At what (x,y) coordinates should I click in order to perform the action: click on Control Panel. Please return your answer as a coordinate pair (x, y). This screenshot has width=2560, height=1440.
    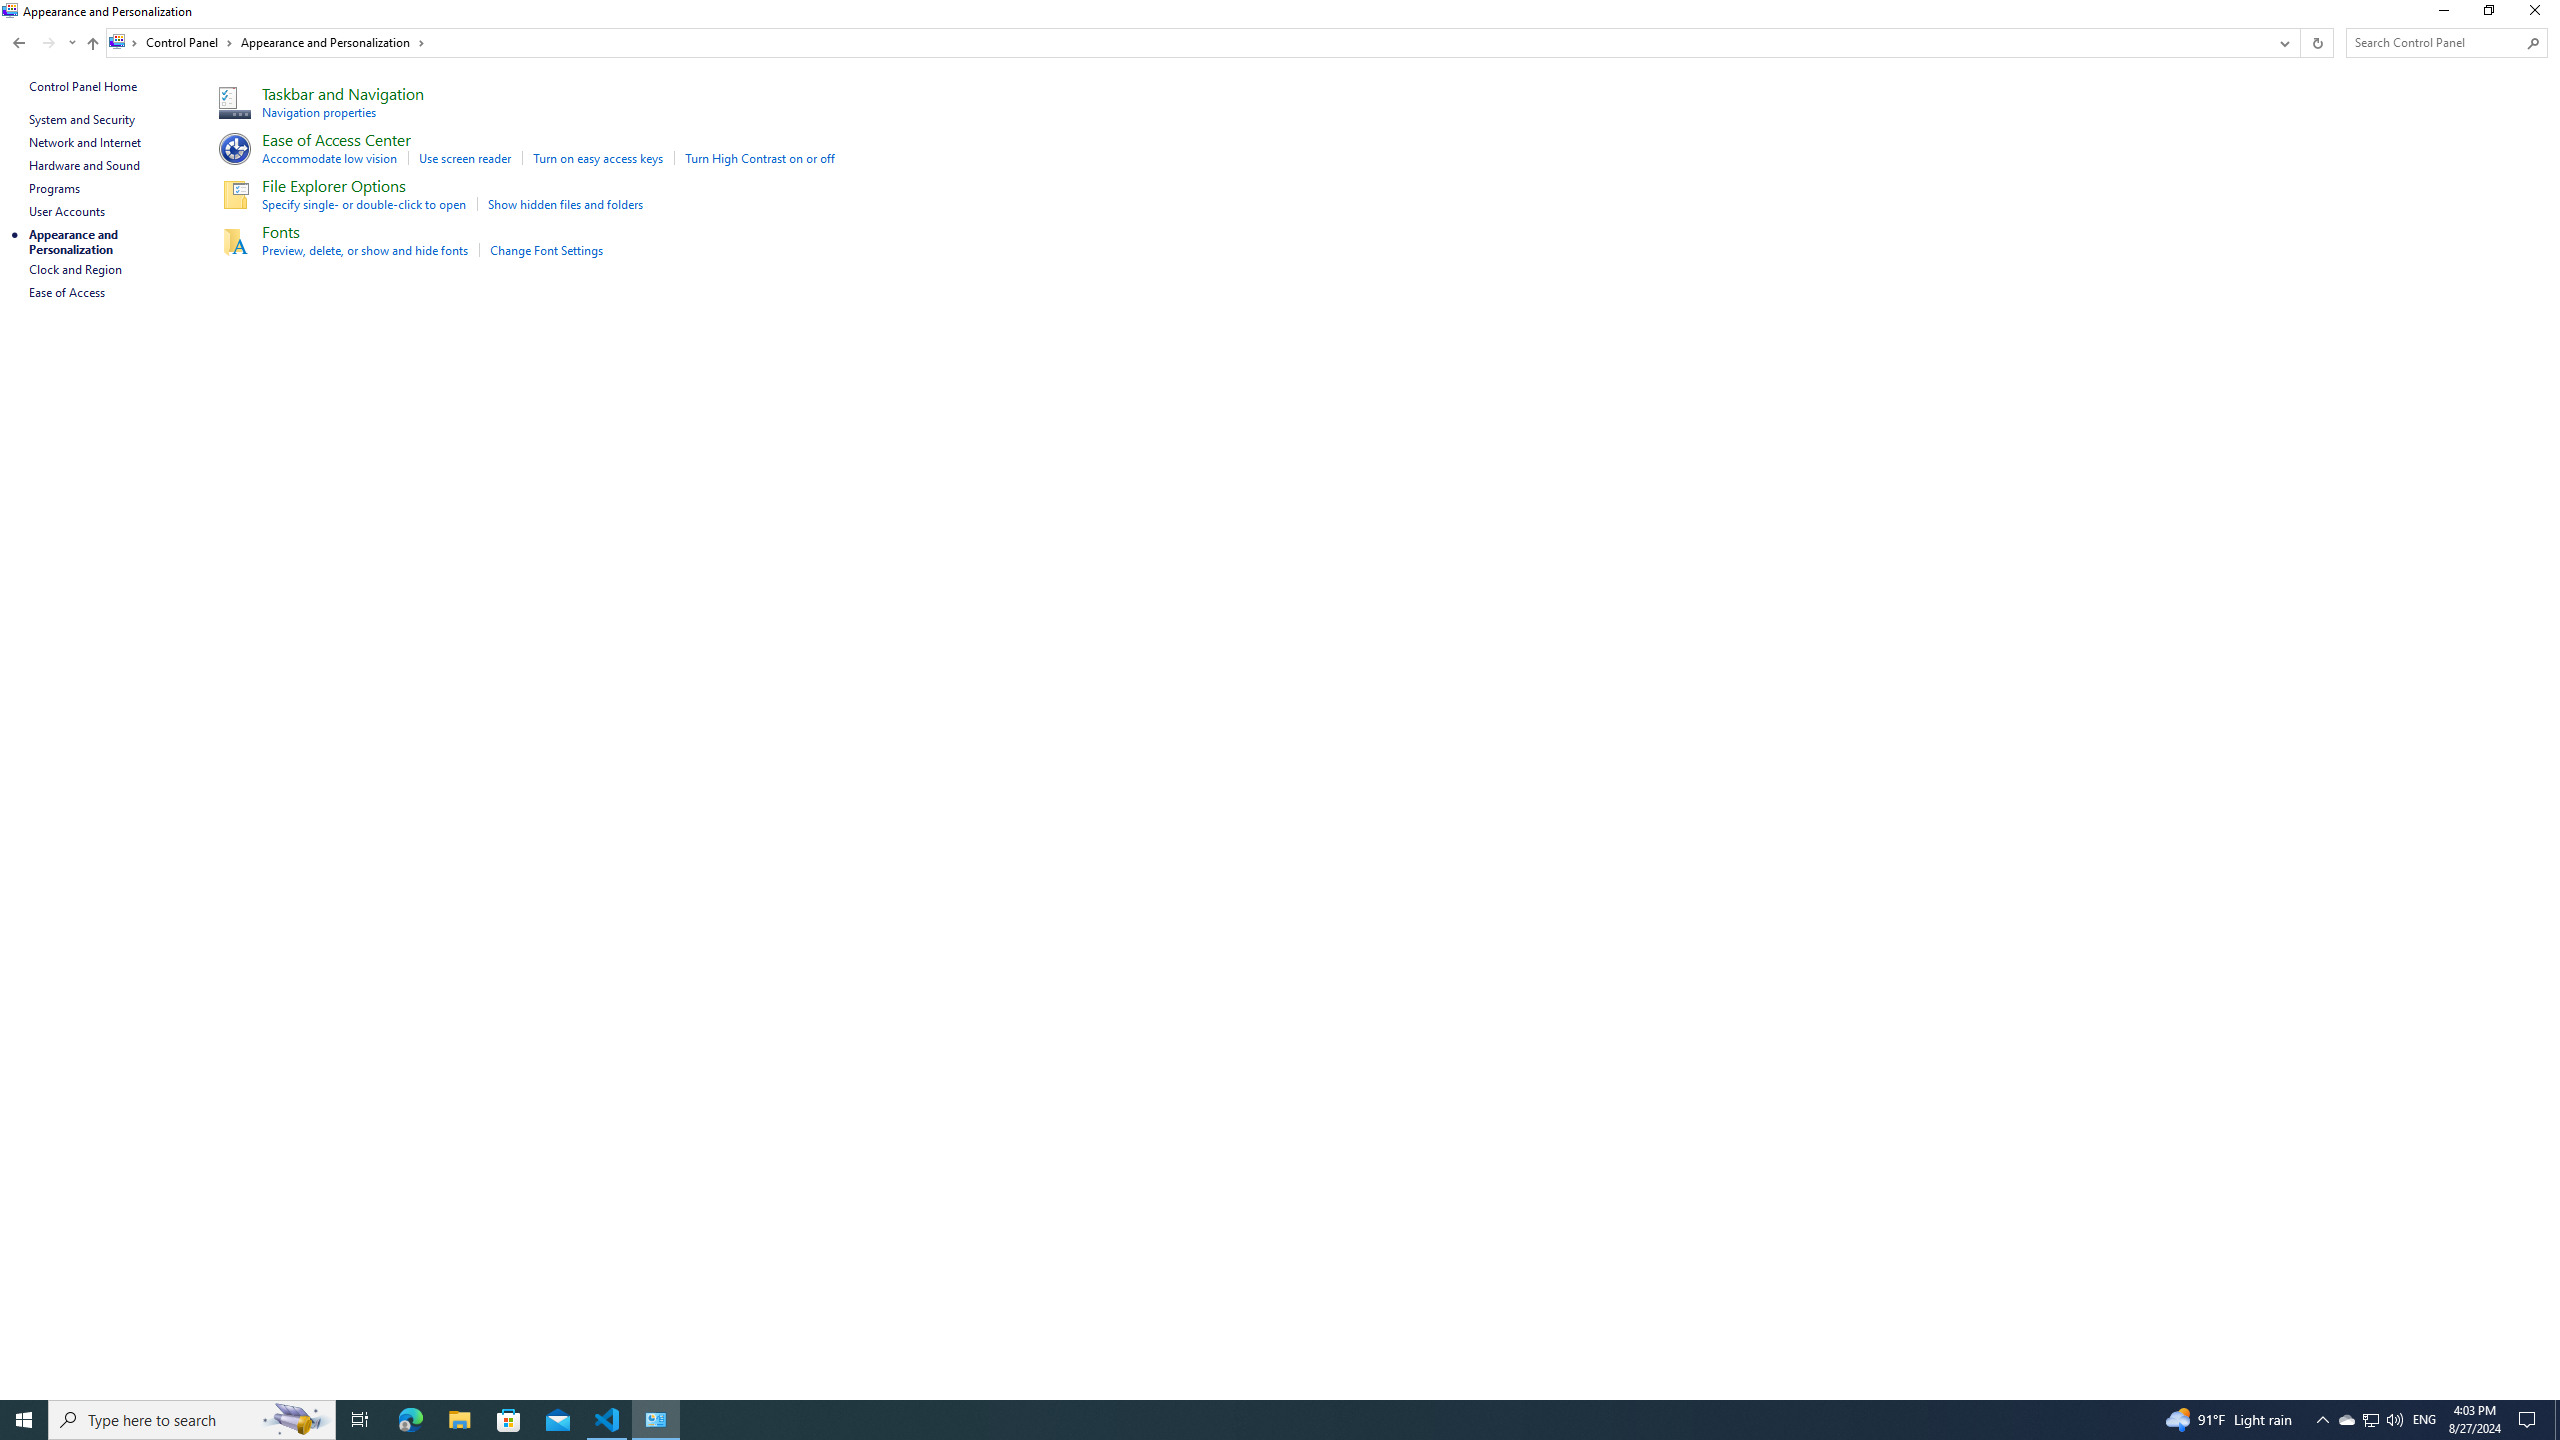
    Looking at the image, I should click on (189, 42).